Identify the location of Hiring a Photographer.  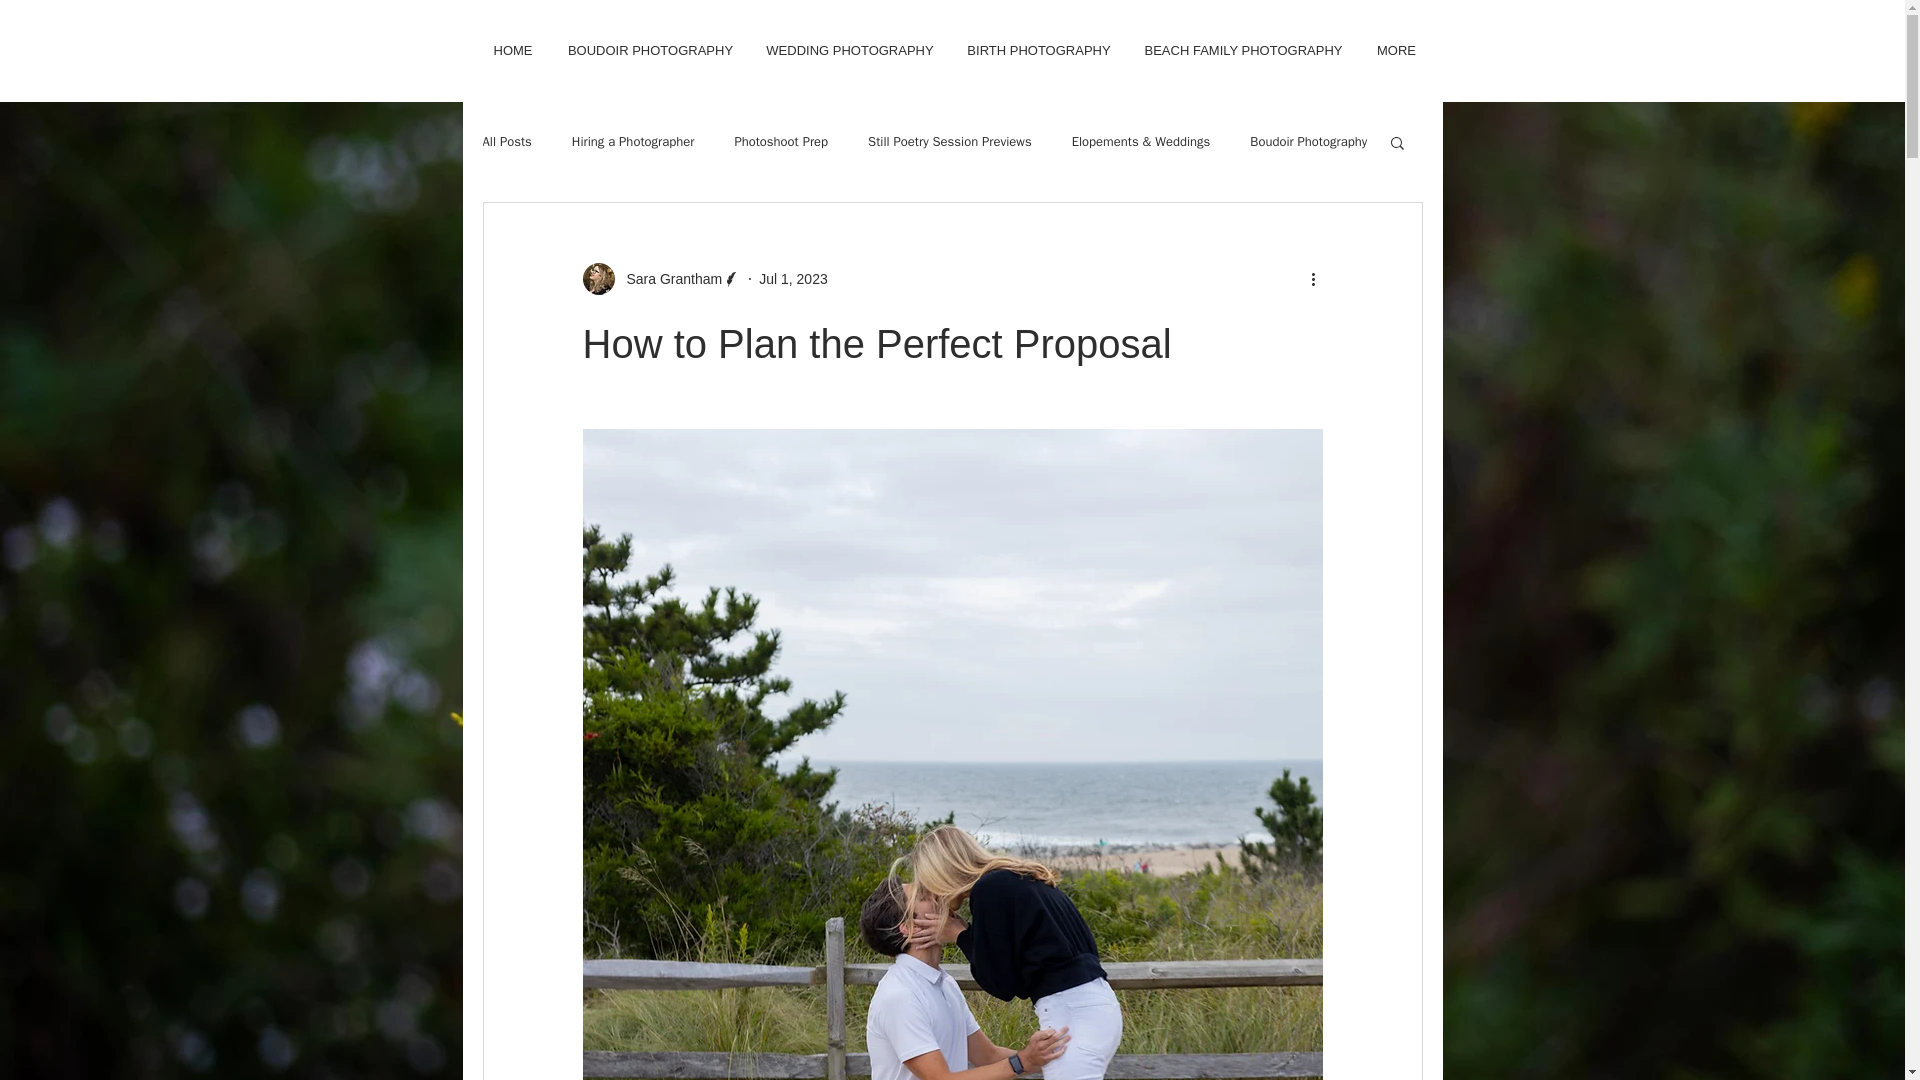
(634, 142).